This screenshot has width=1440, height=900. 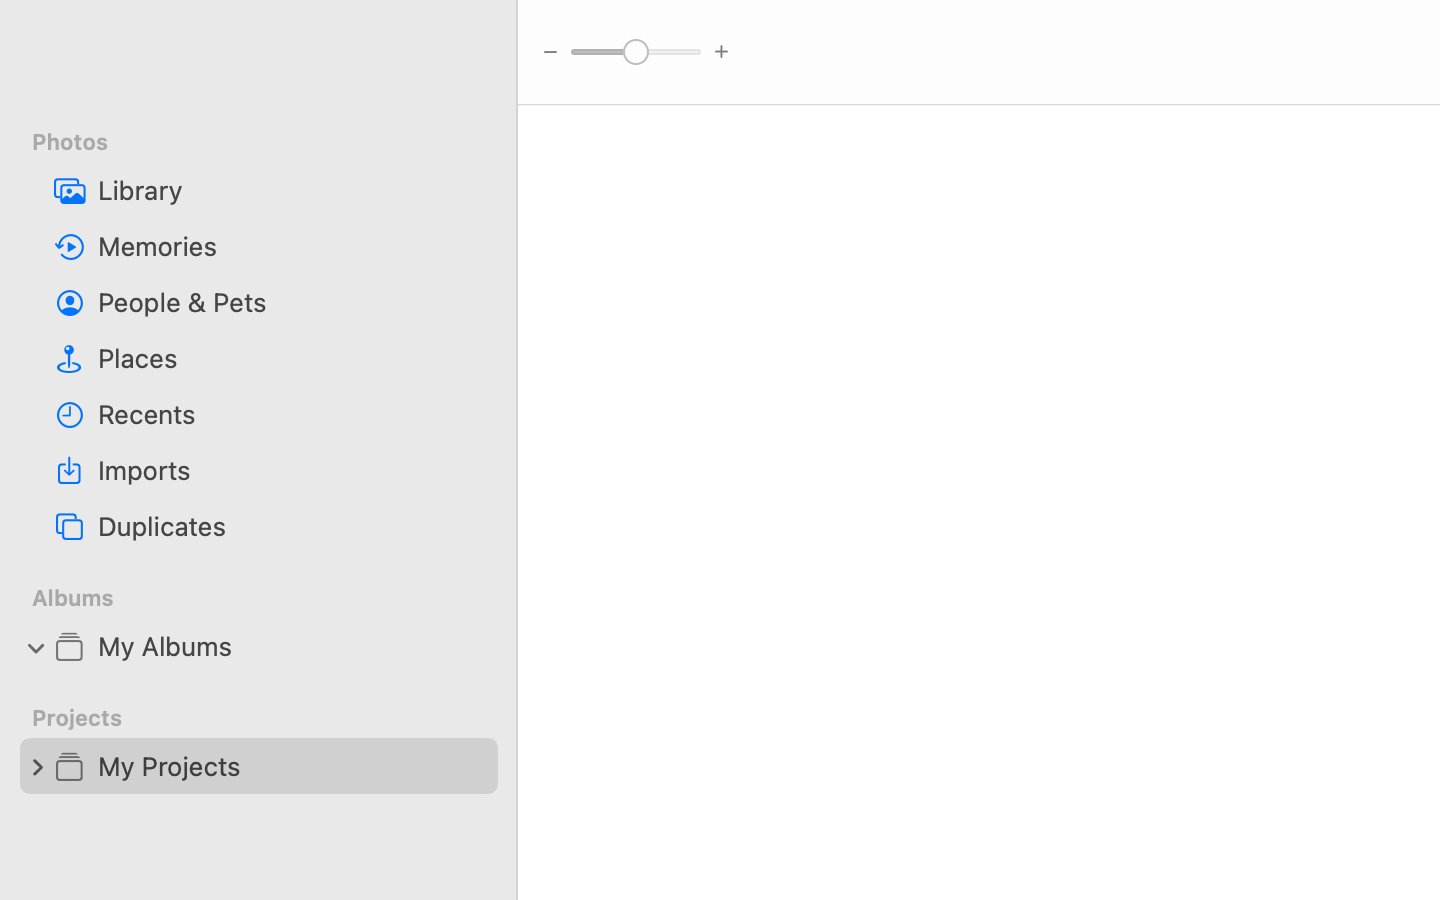 I want to click on 5.0, so click(x=635, y=51).